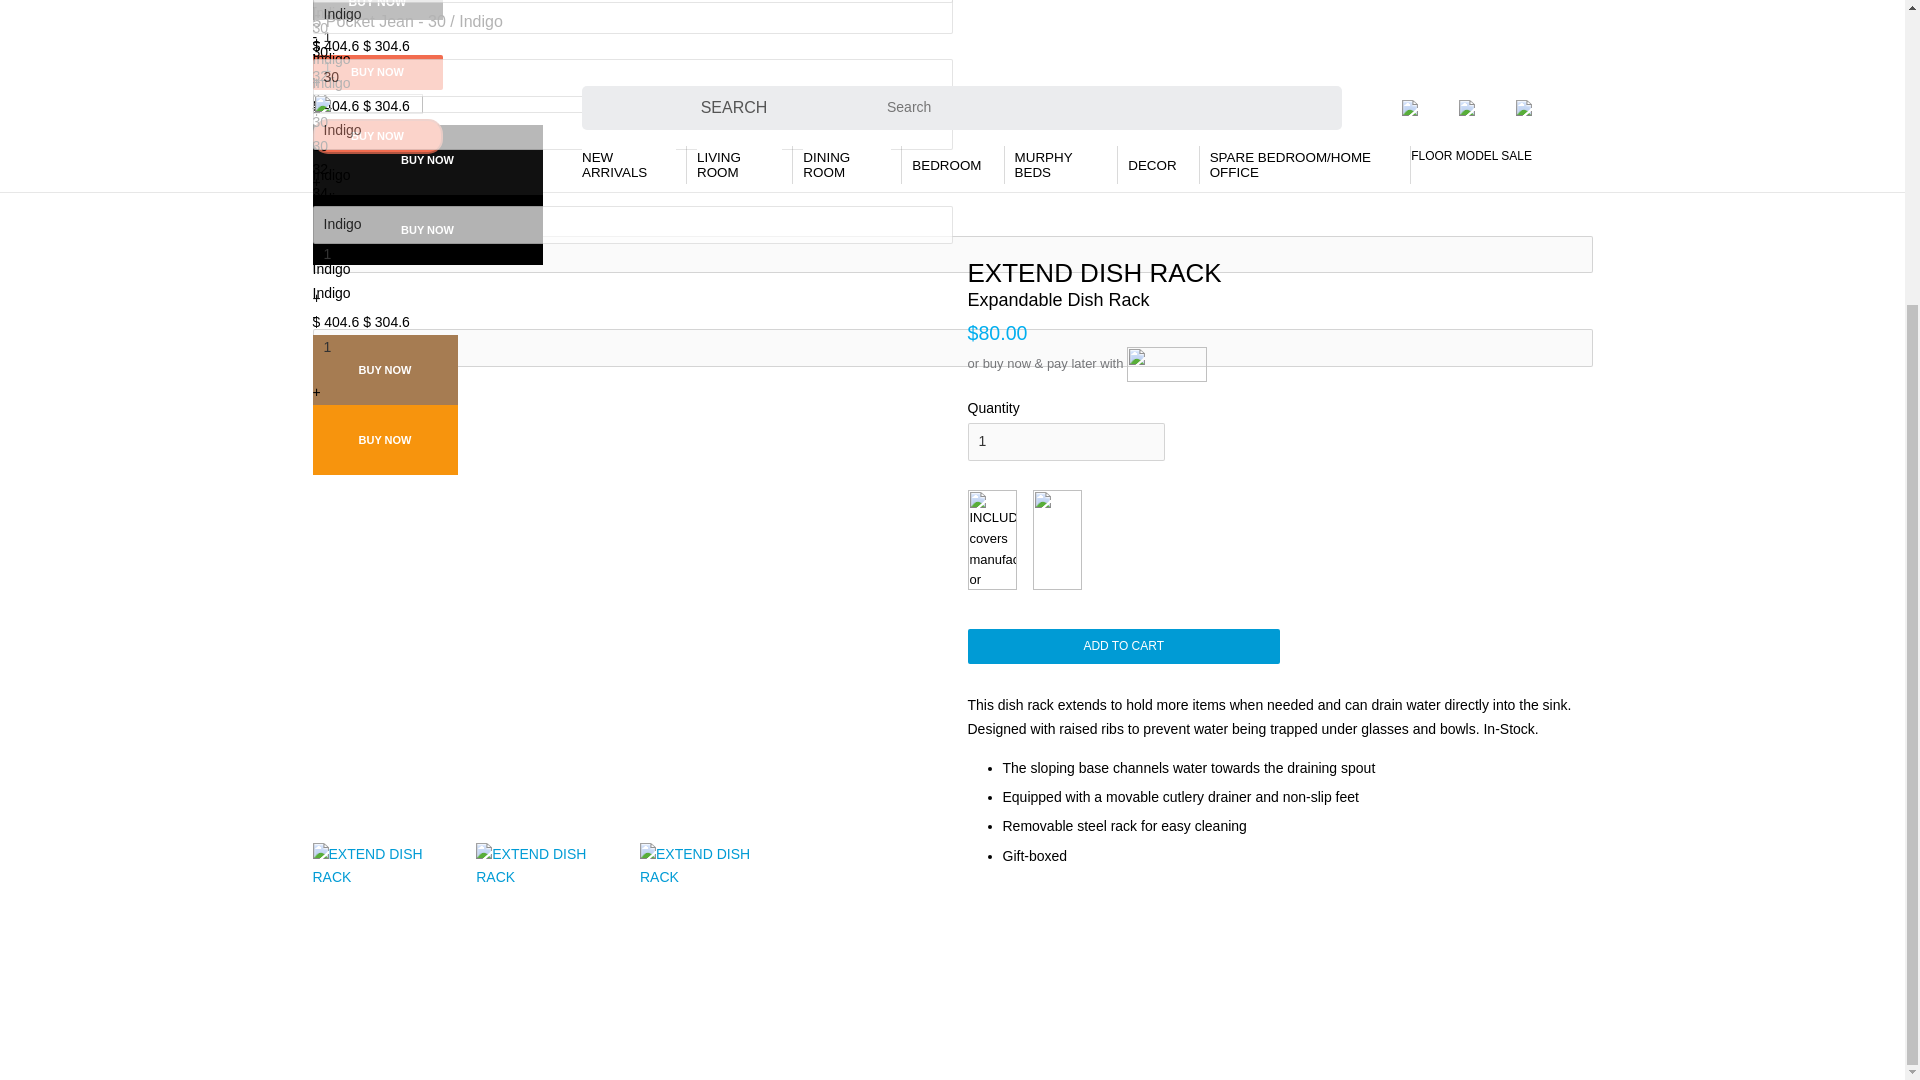  I want to click on BUY NOW, so click(384, 440).